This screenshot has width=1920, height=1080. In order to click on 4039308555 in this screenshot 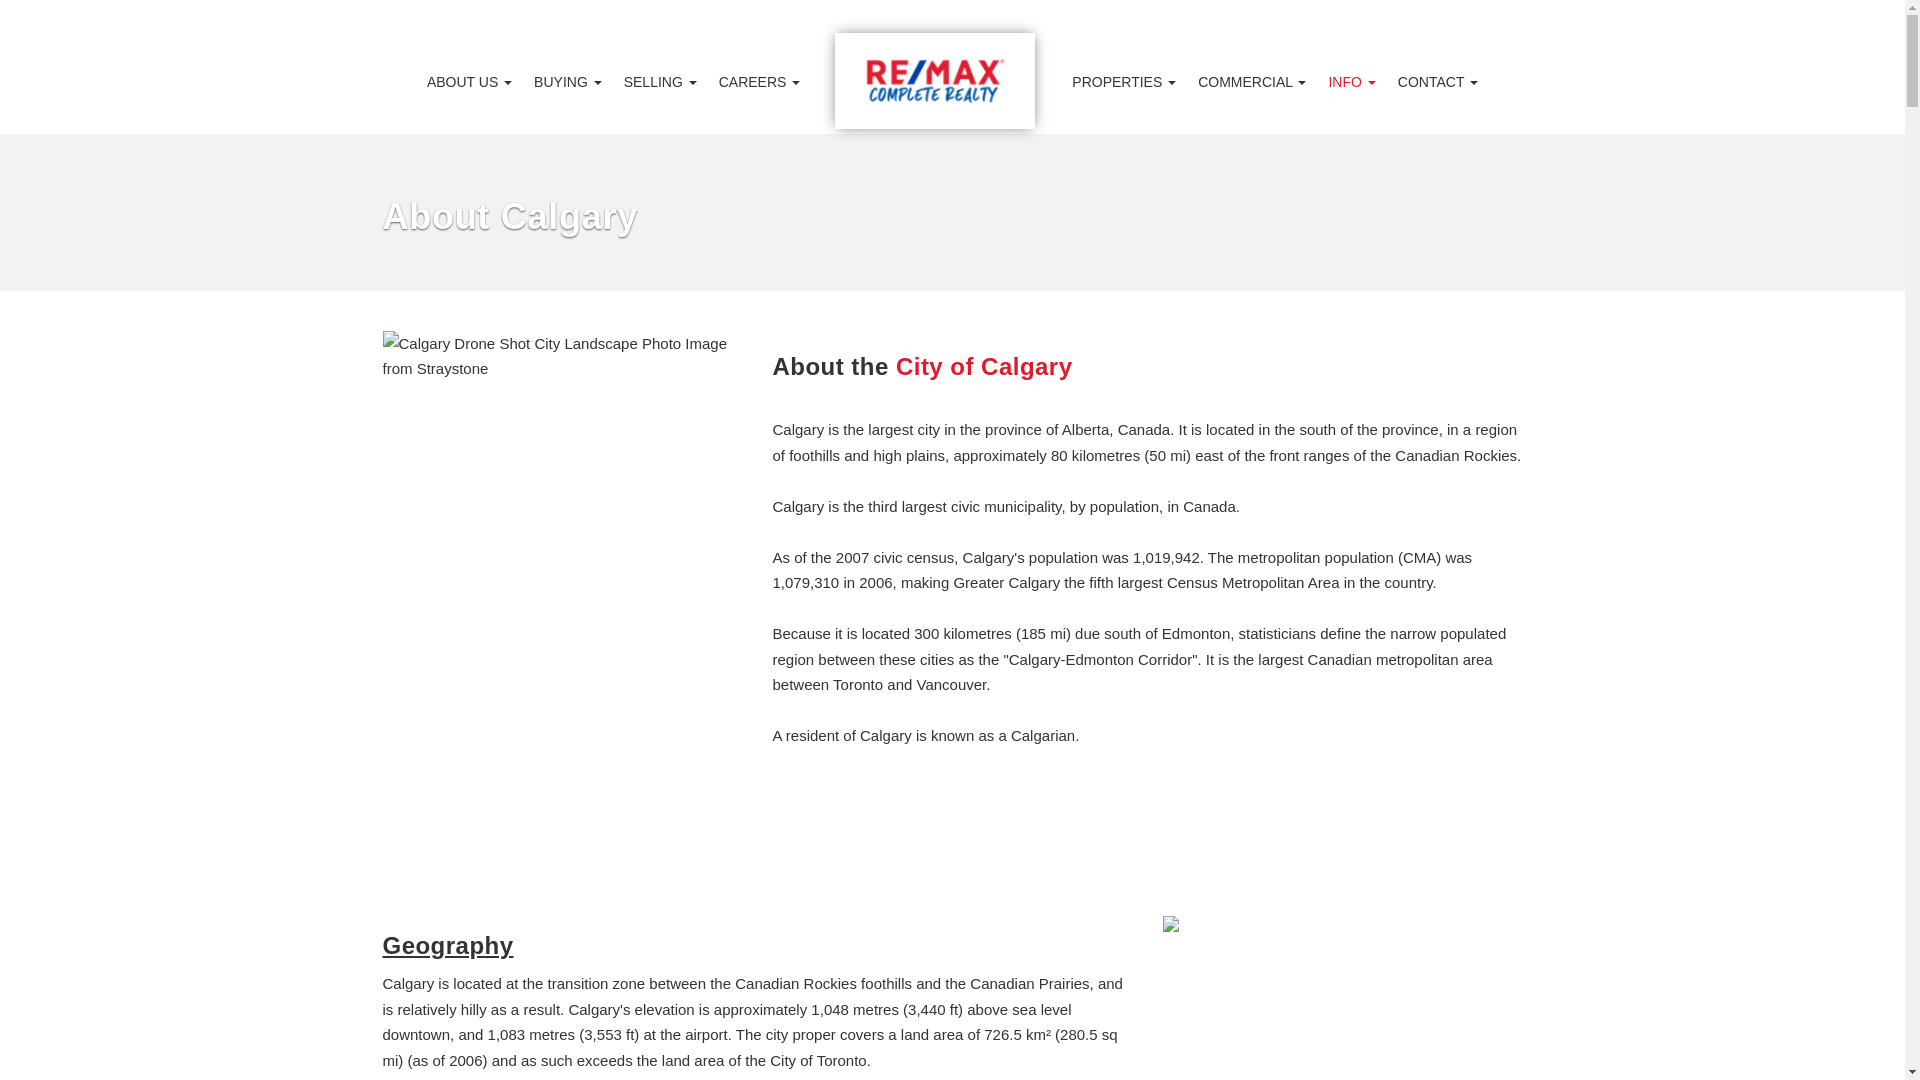, I will do `click(288, 16)`.